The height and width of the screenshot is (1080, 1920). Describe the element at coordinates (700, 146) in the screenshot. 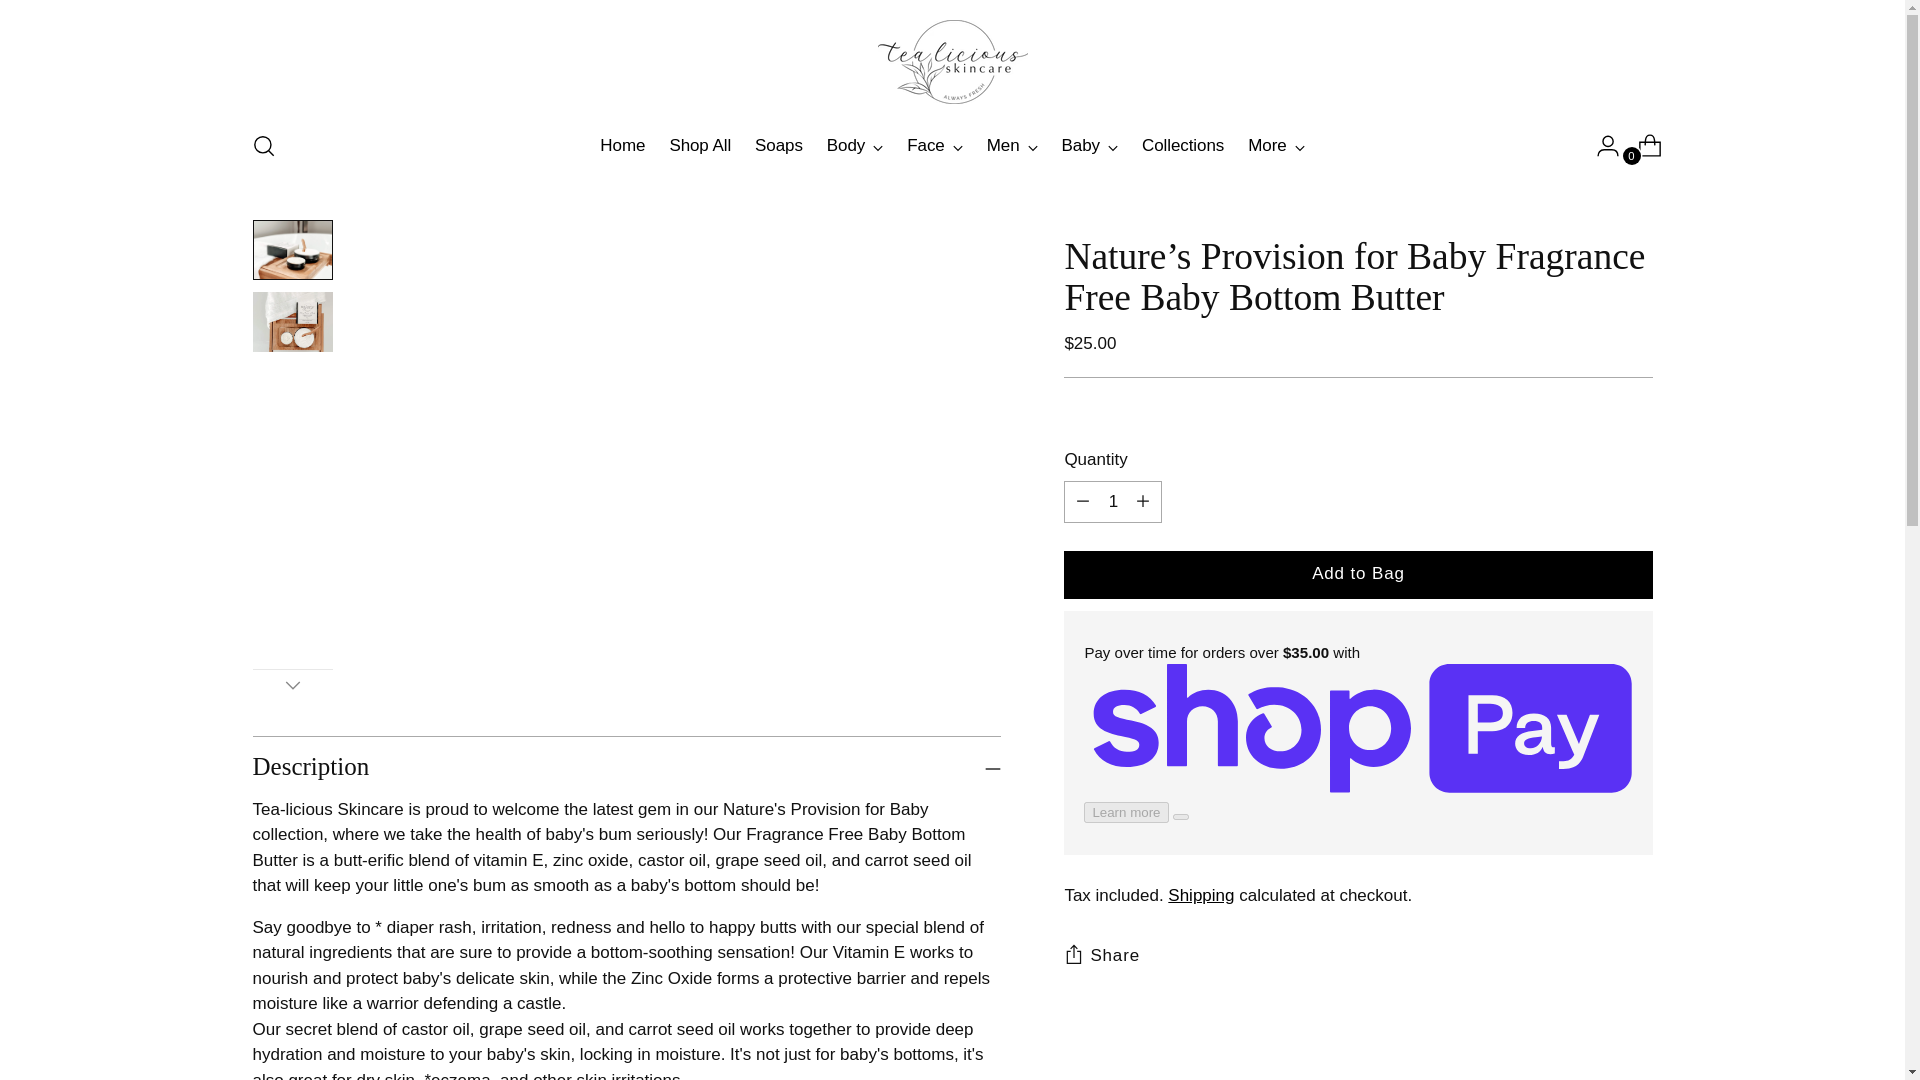

I see `Shop All` at that location.